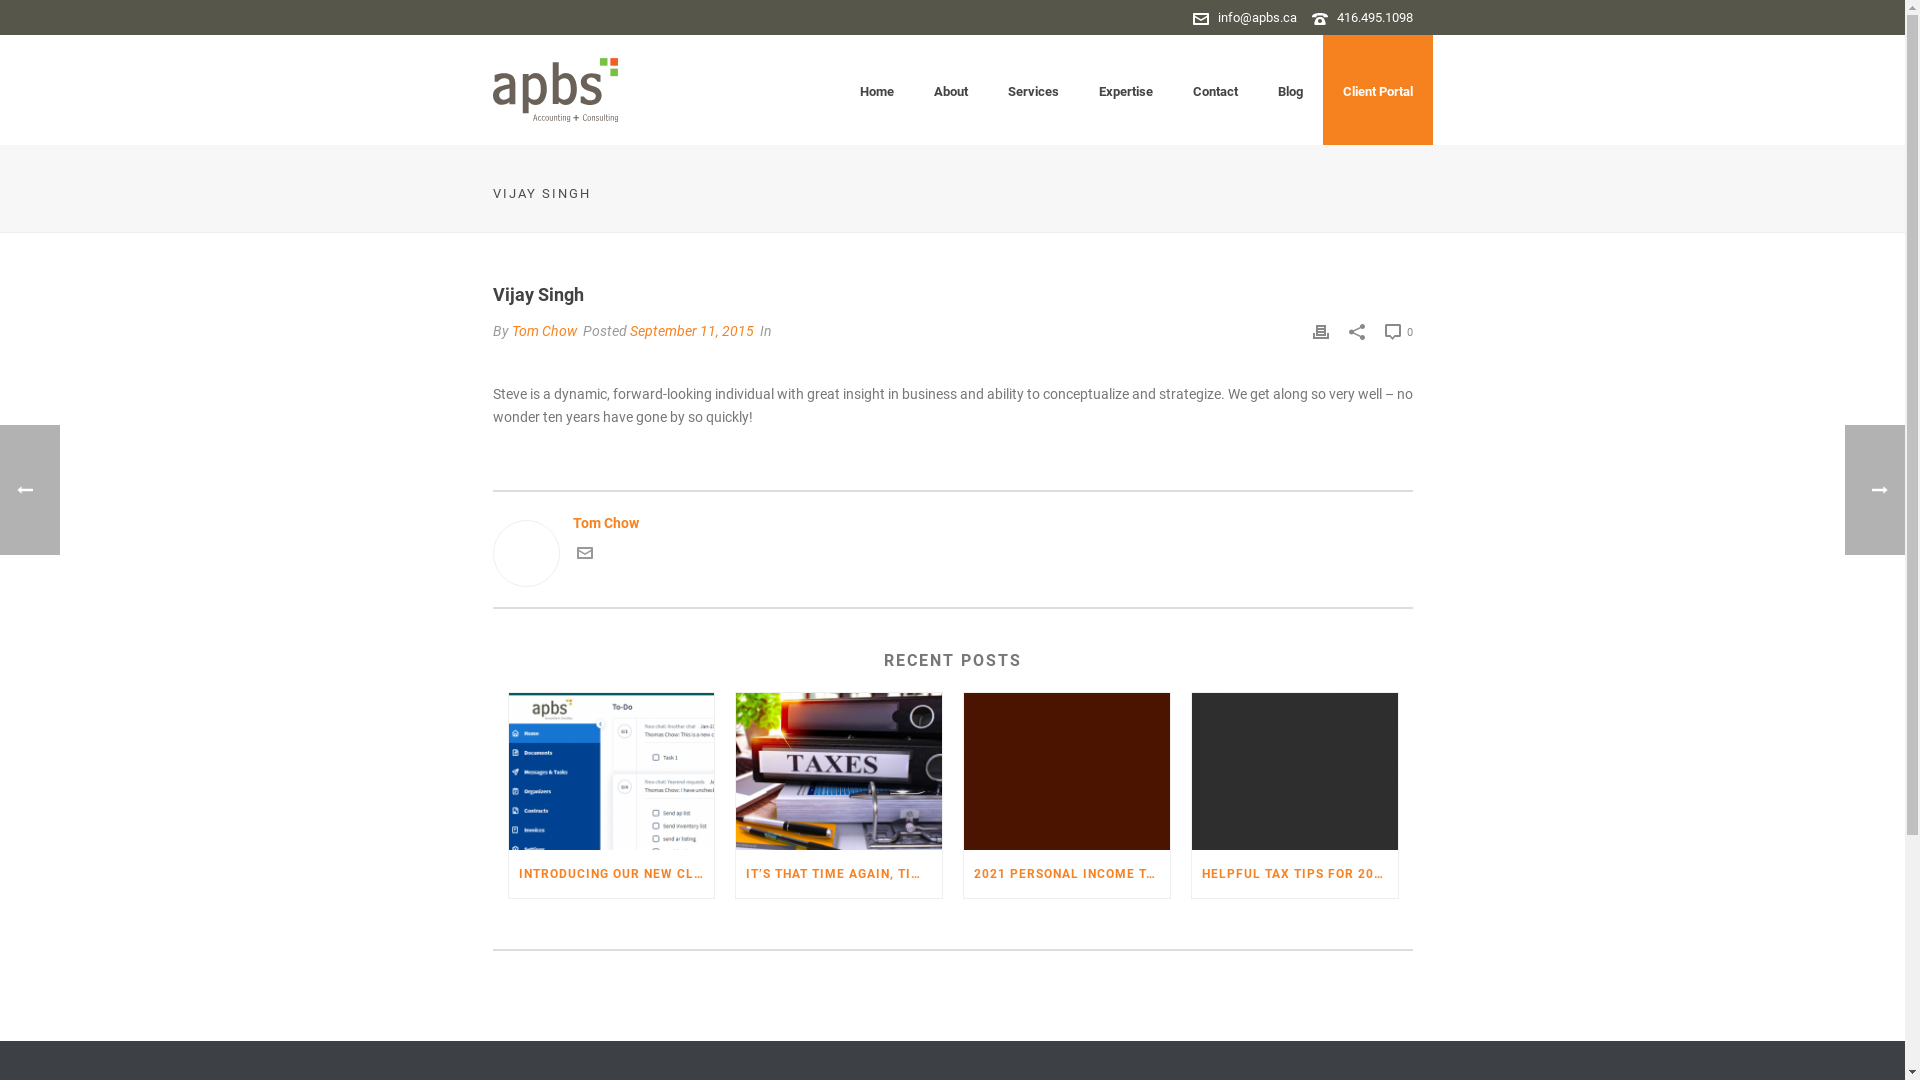 This screenshot has width=1920, height=1080. Describe the element at coordinates (950, 90) in the screenshot. I see `About` at that location.